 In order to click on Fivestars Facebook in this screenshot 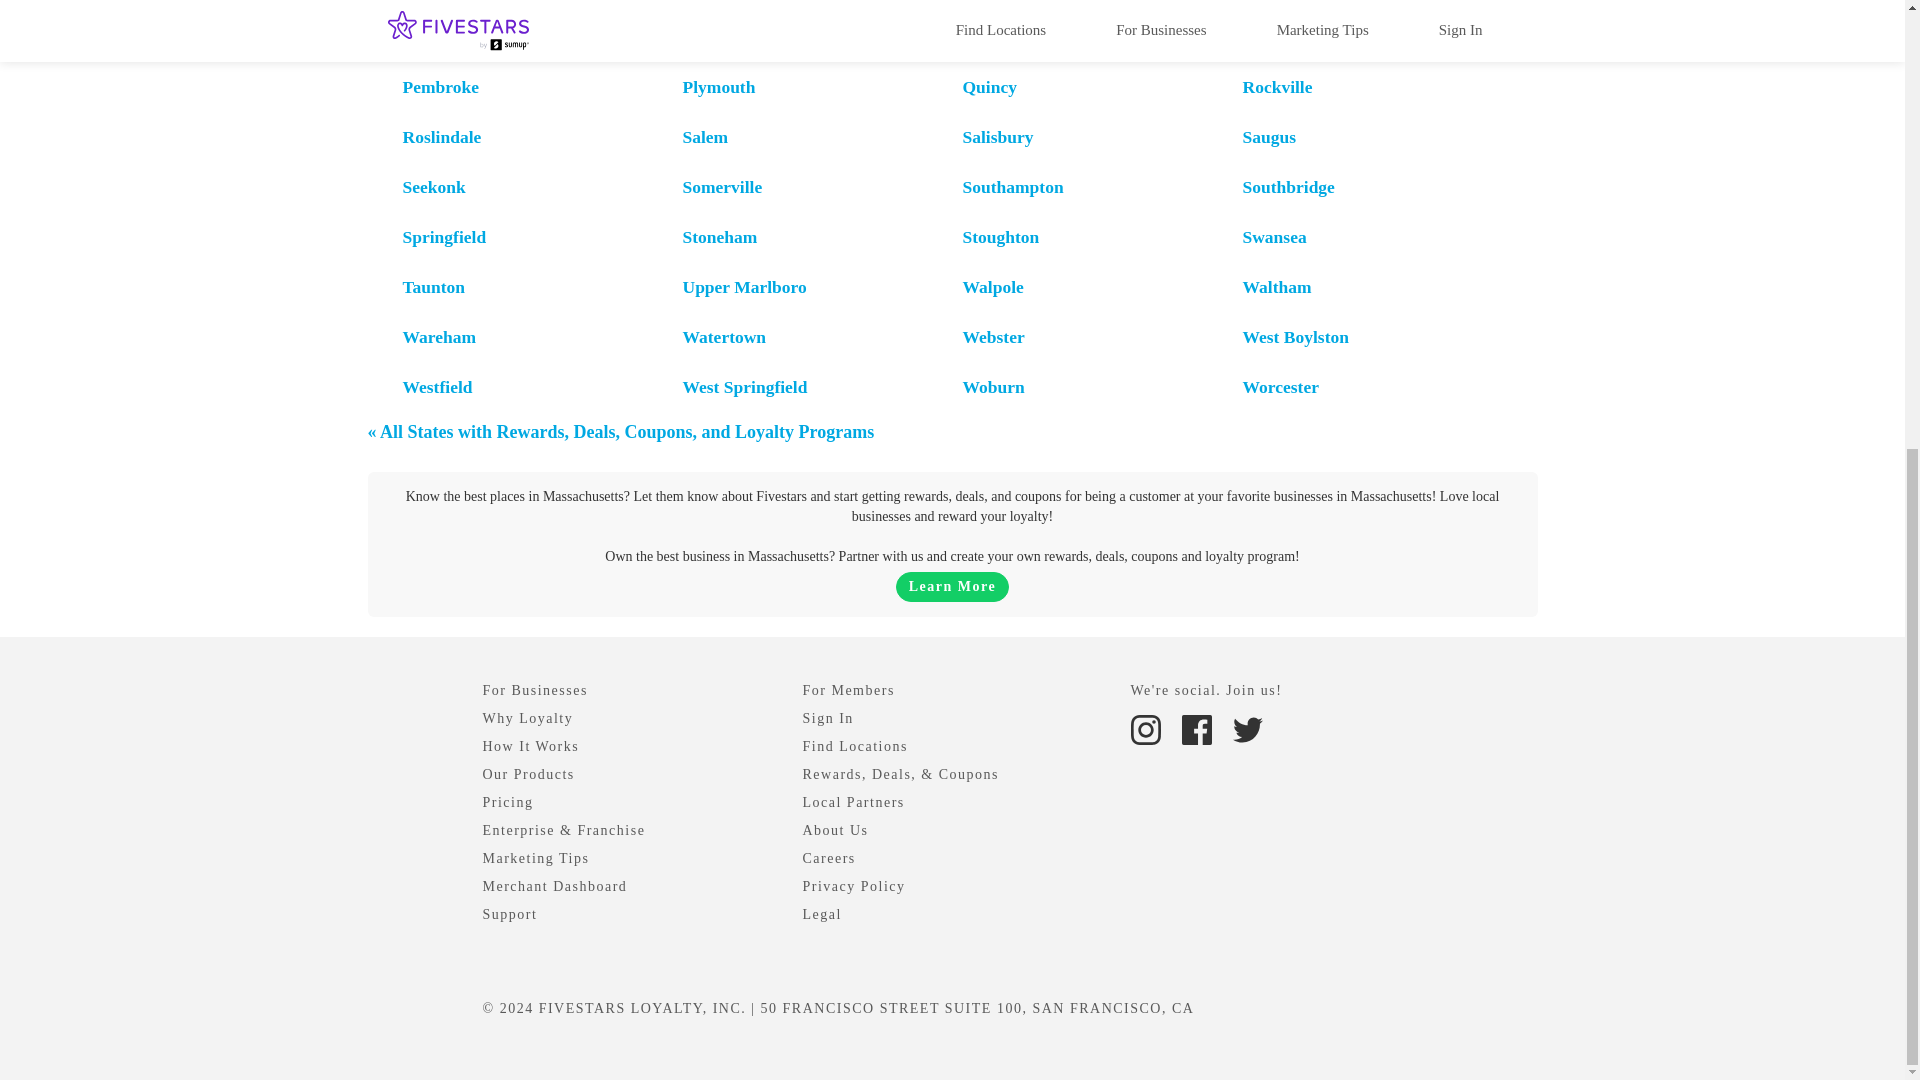, I will do `click(1198, 728)`.